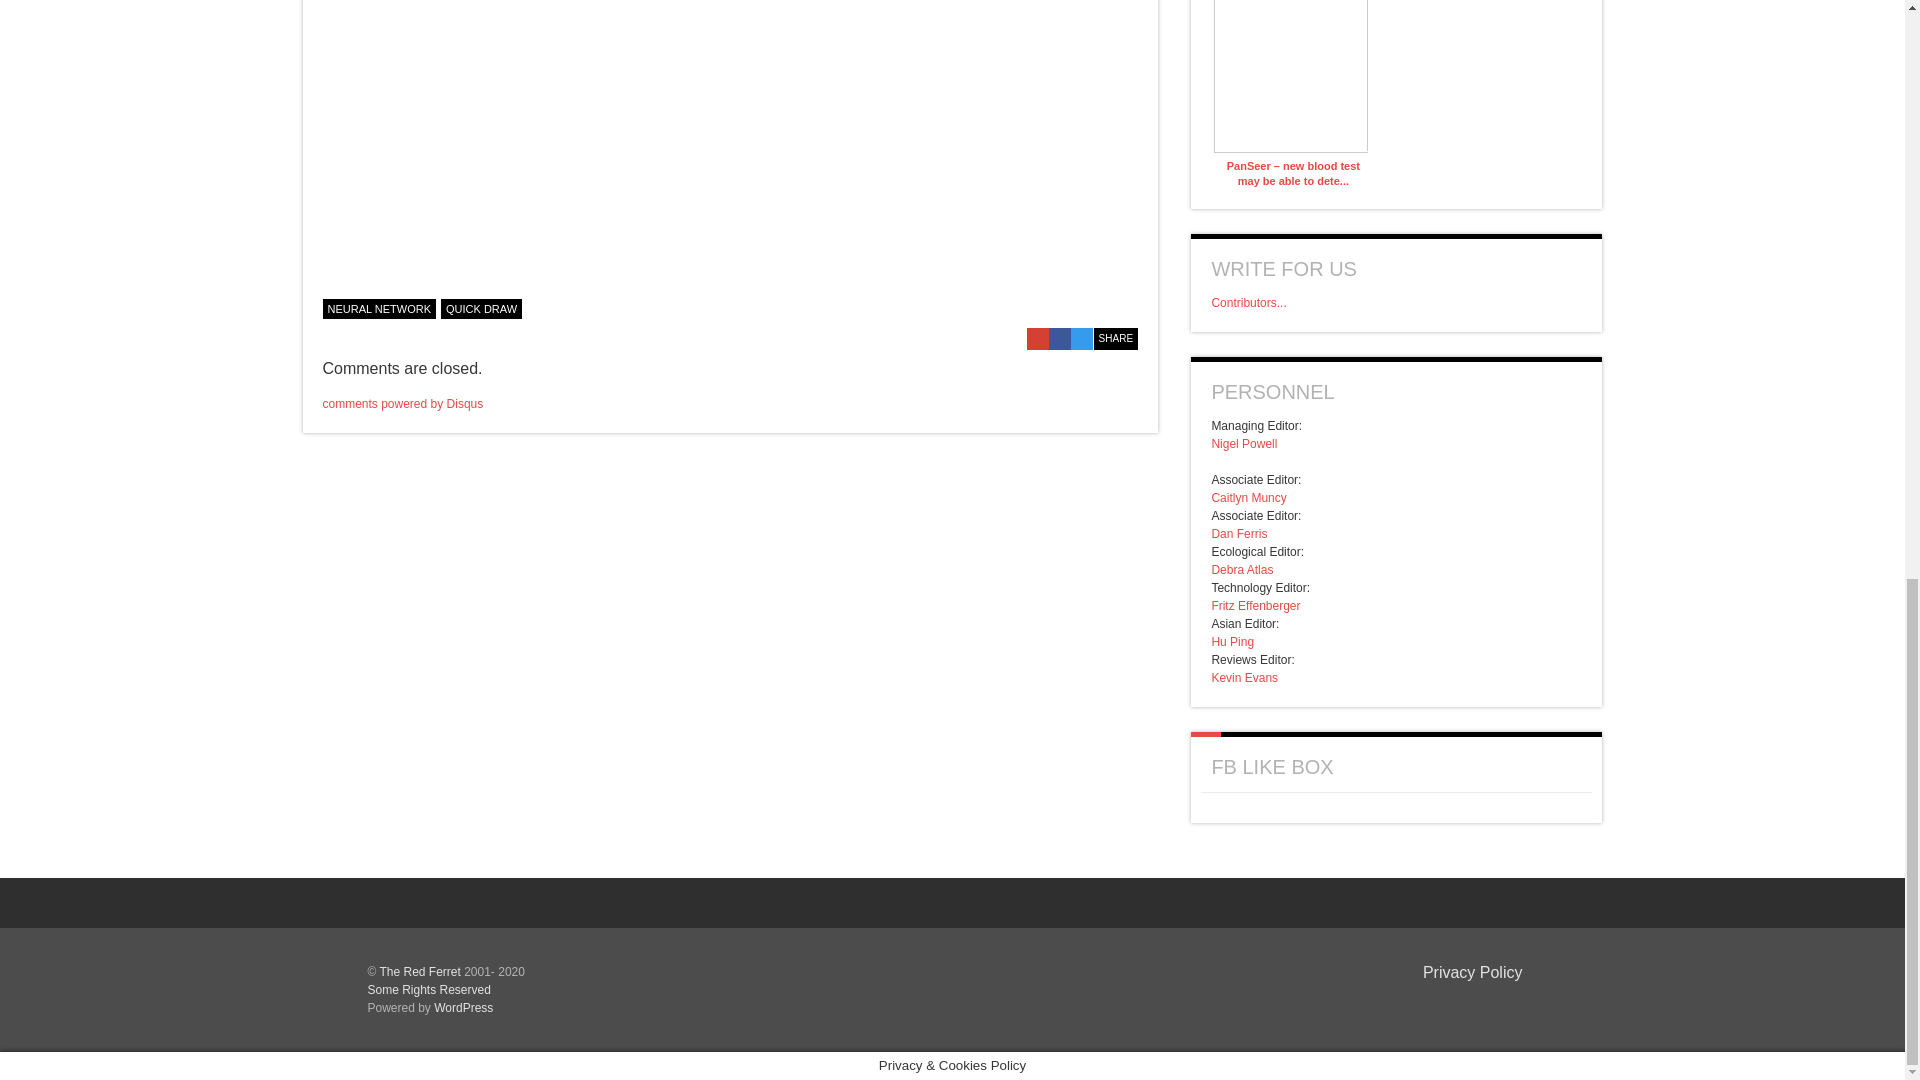  What do you see at coordinates (1490, 1004) in the screenshot?
I see `Built by Bairwell` at bounding box center [1490, 1004].